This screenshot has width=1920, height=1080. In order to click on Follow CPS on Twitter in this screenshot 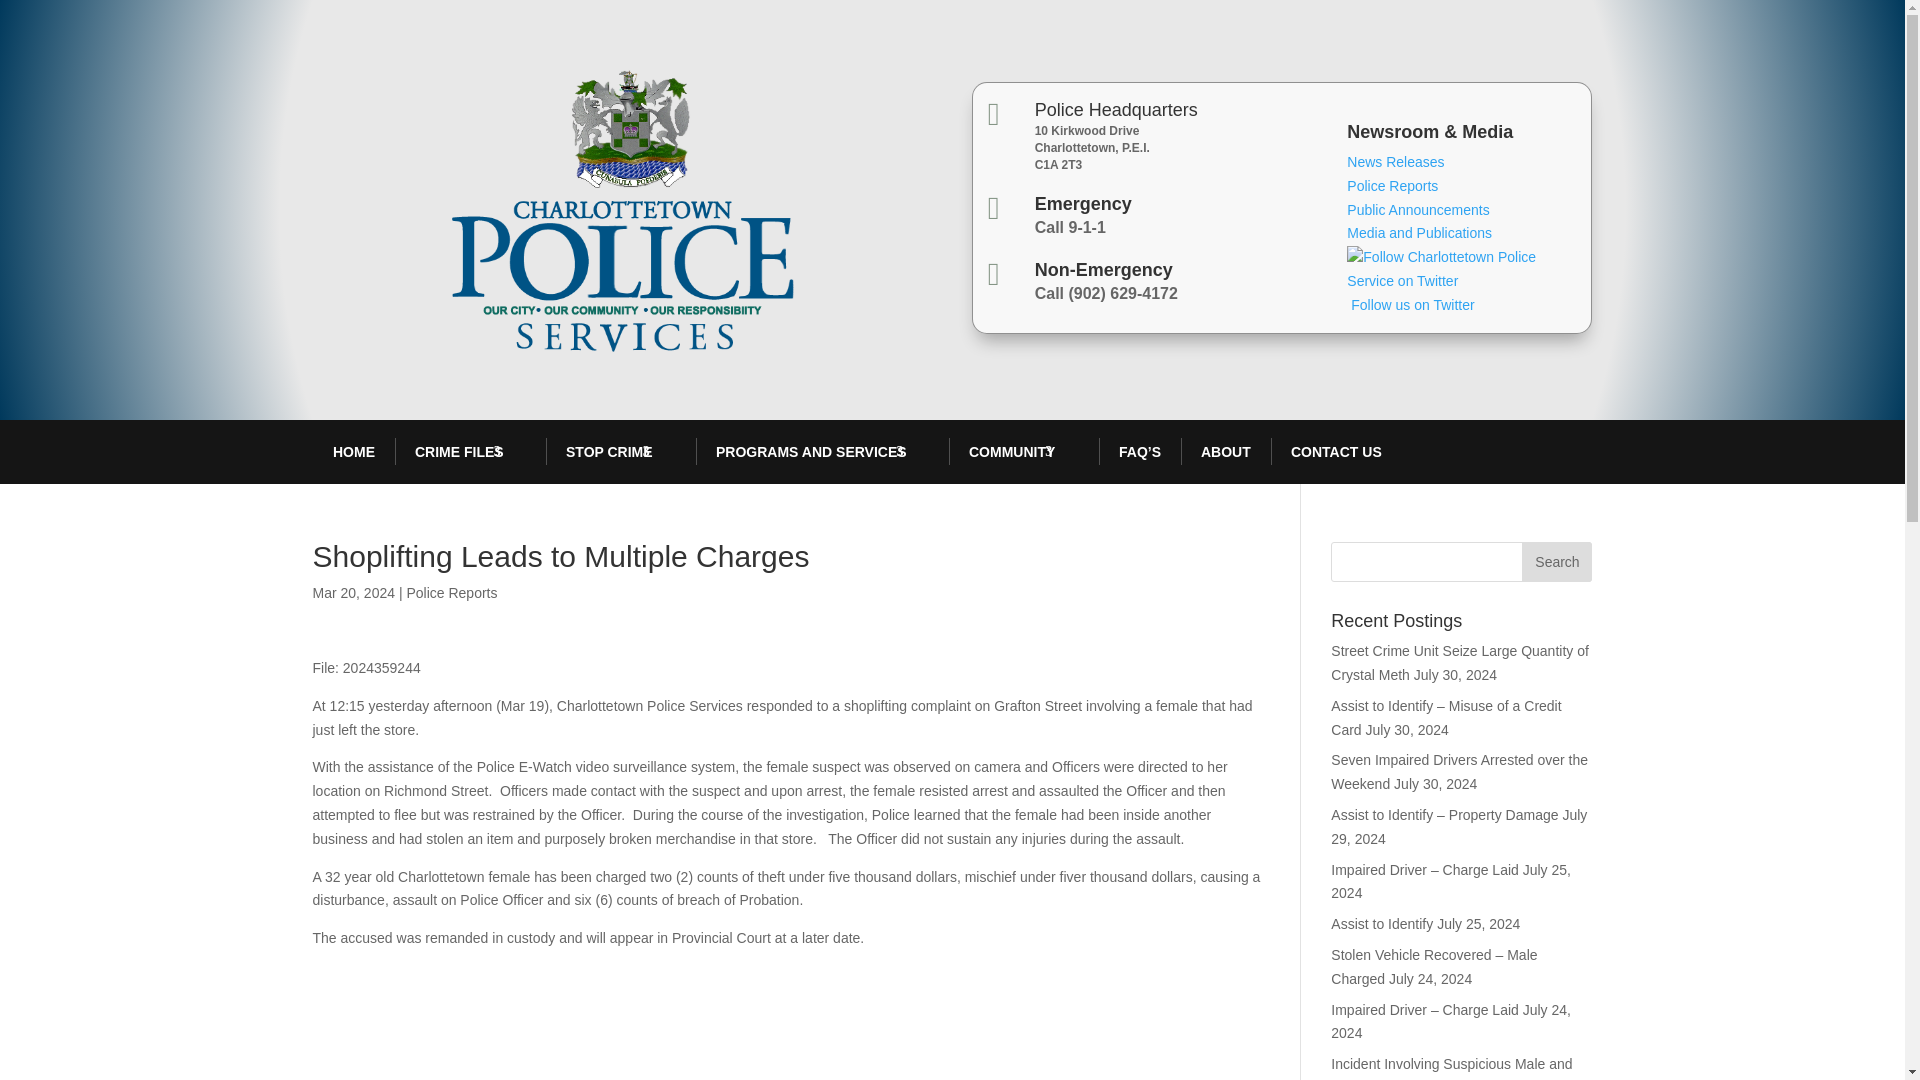, I will do `click(1462, 293)`.